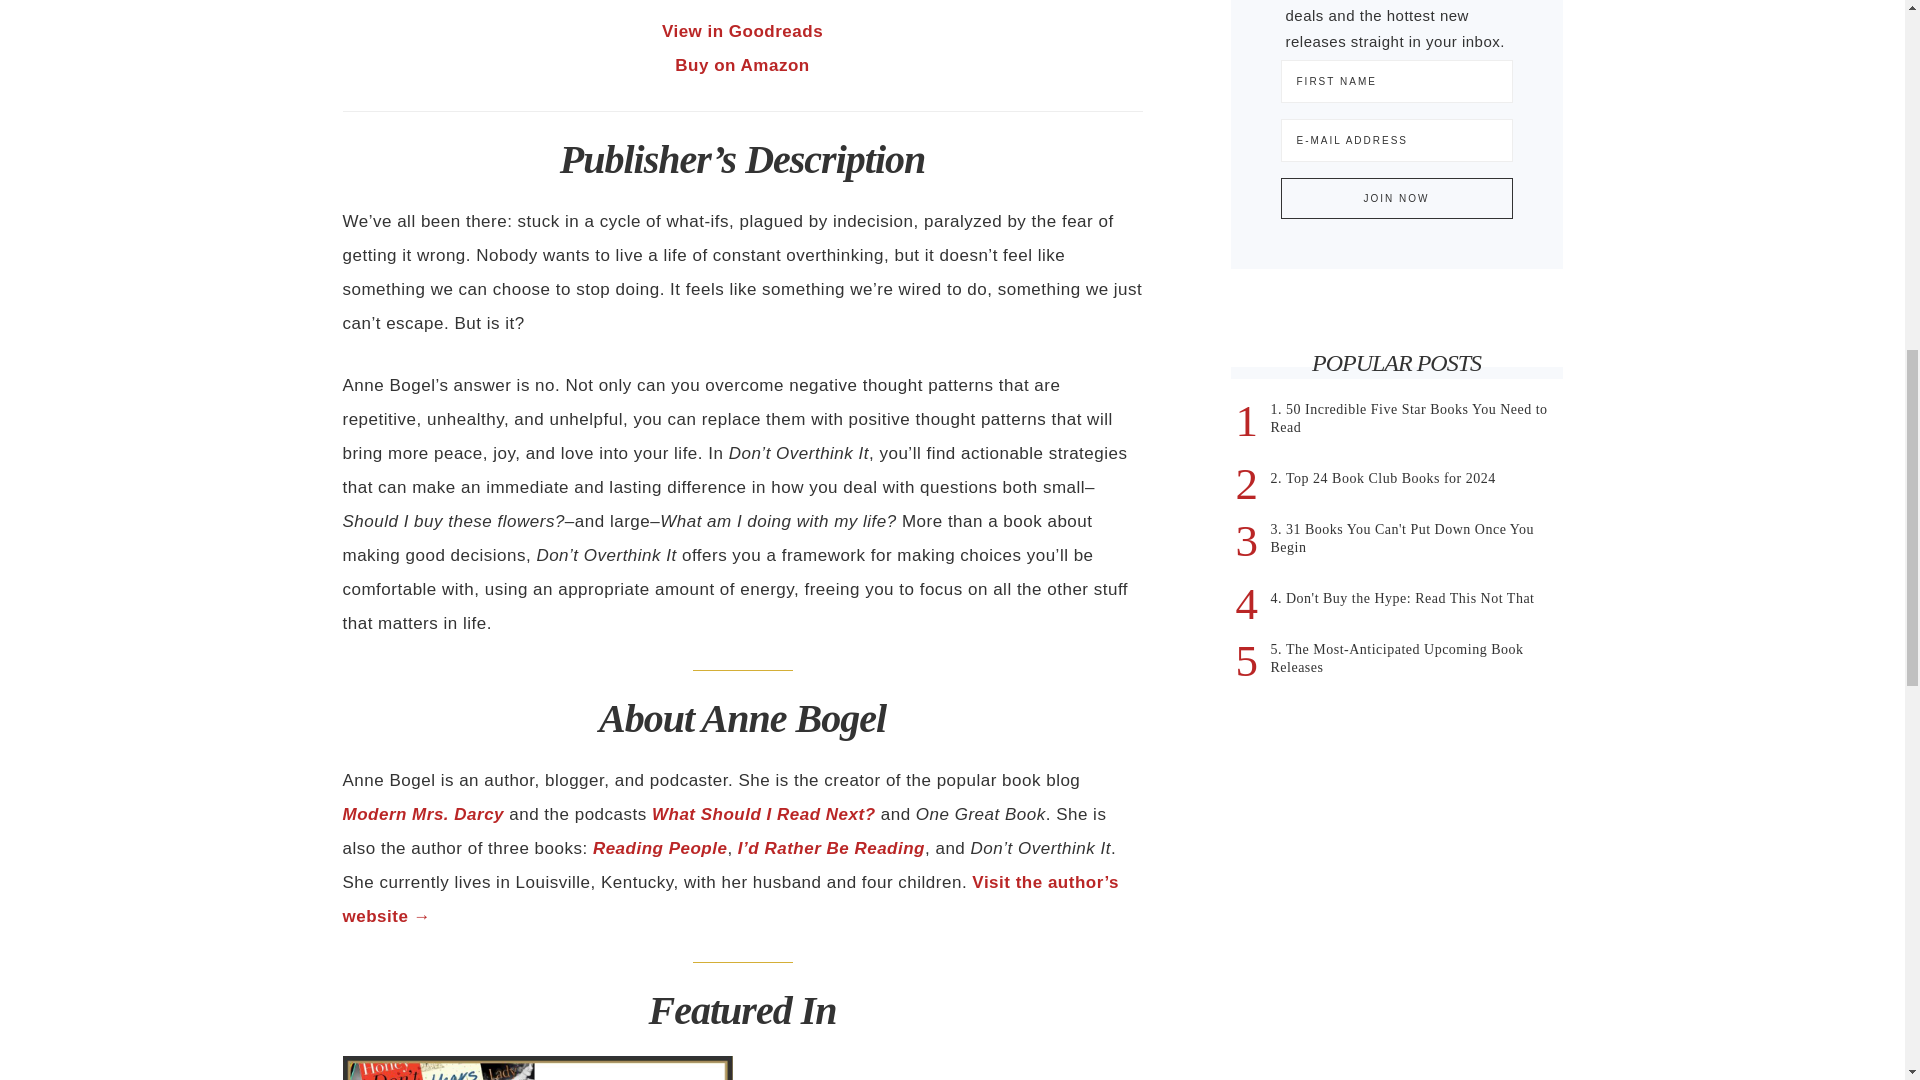  Describe the element at coordinates (742, 65) in the screenshot. I see `Buy on Amazon` at that location.